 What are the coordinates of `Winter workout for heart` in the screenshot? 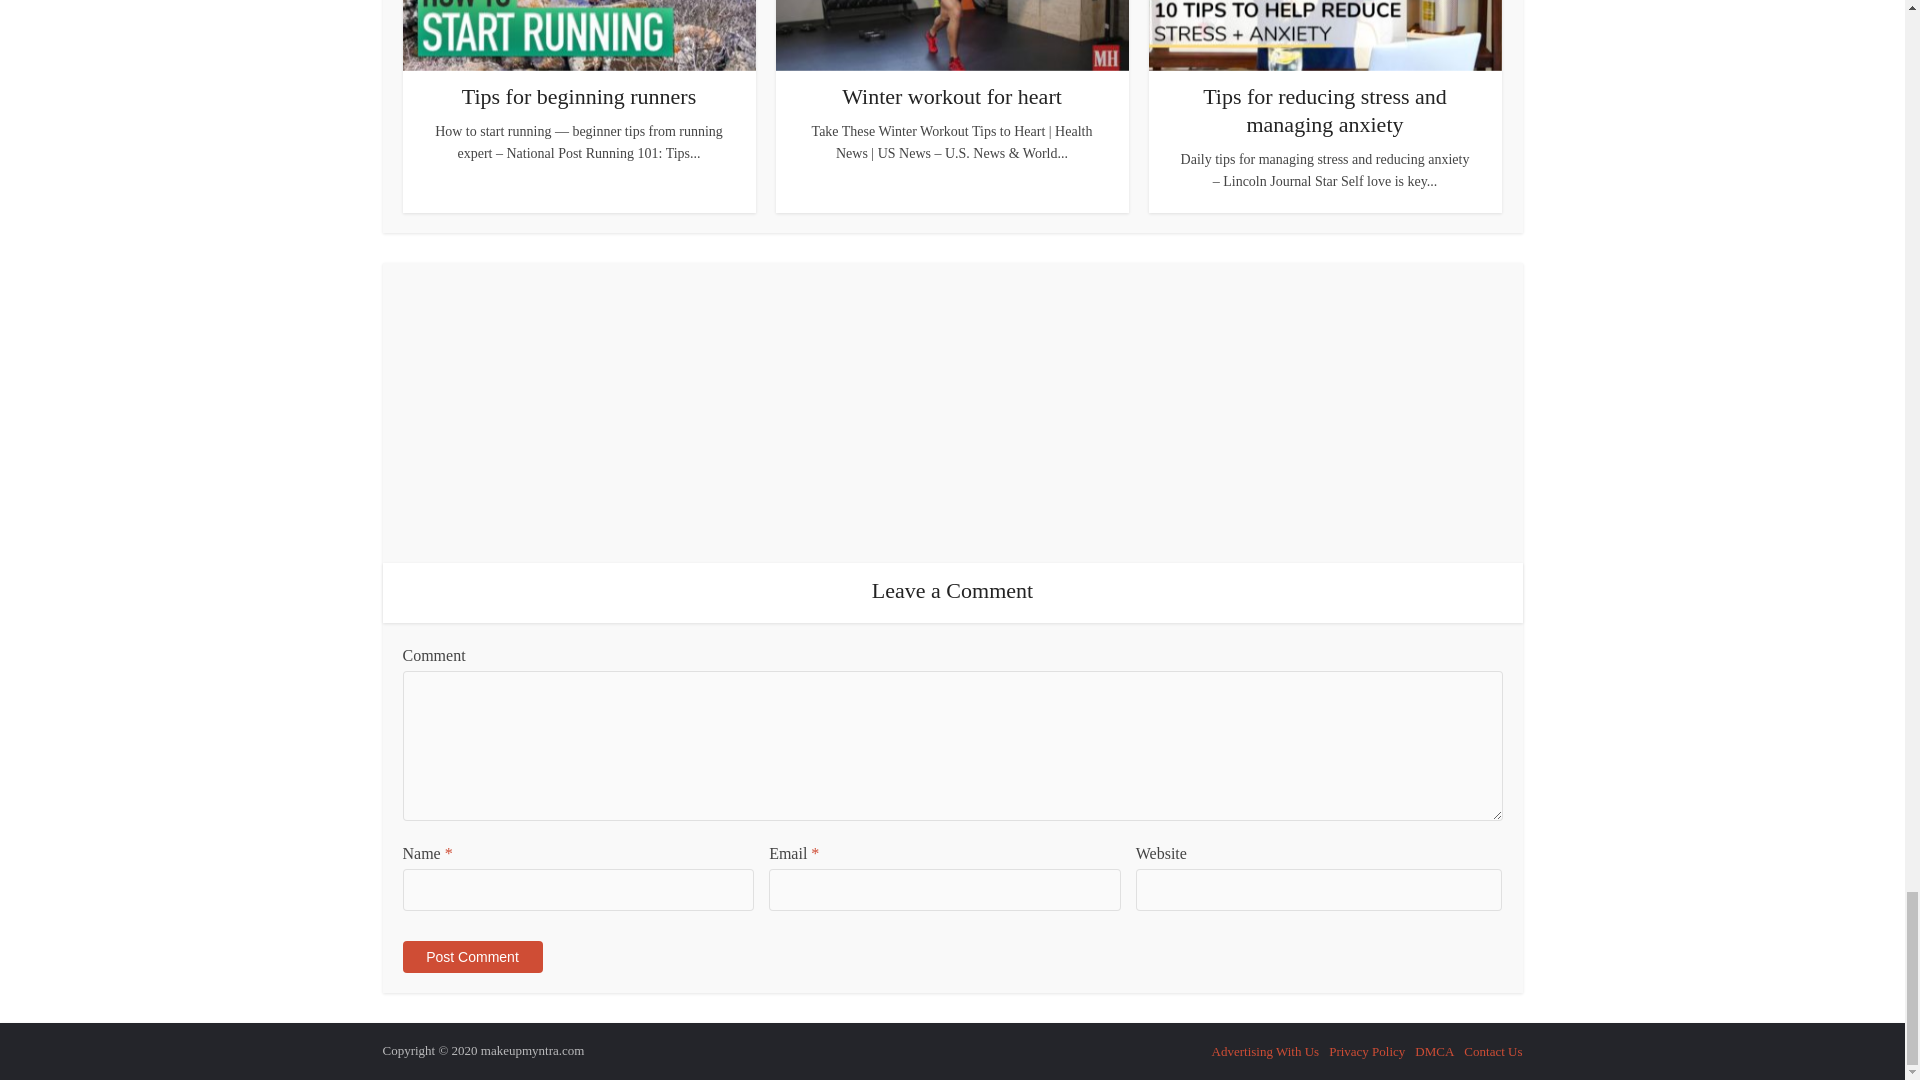 It's located at (952, 96).